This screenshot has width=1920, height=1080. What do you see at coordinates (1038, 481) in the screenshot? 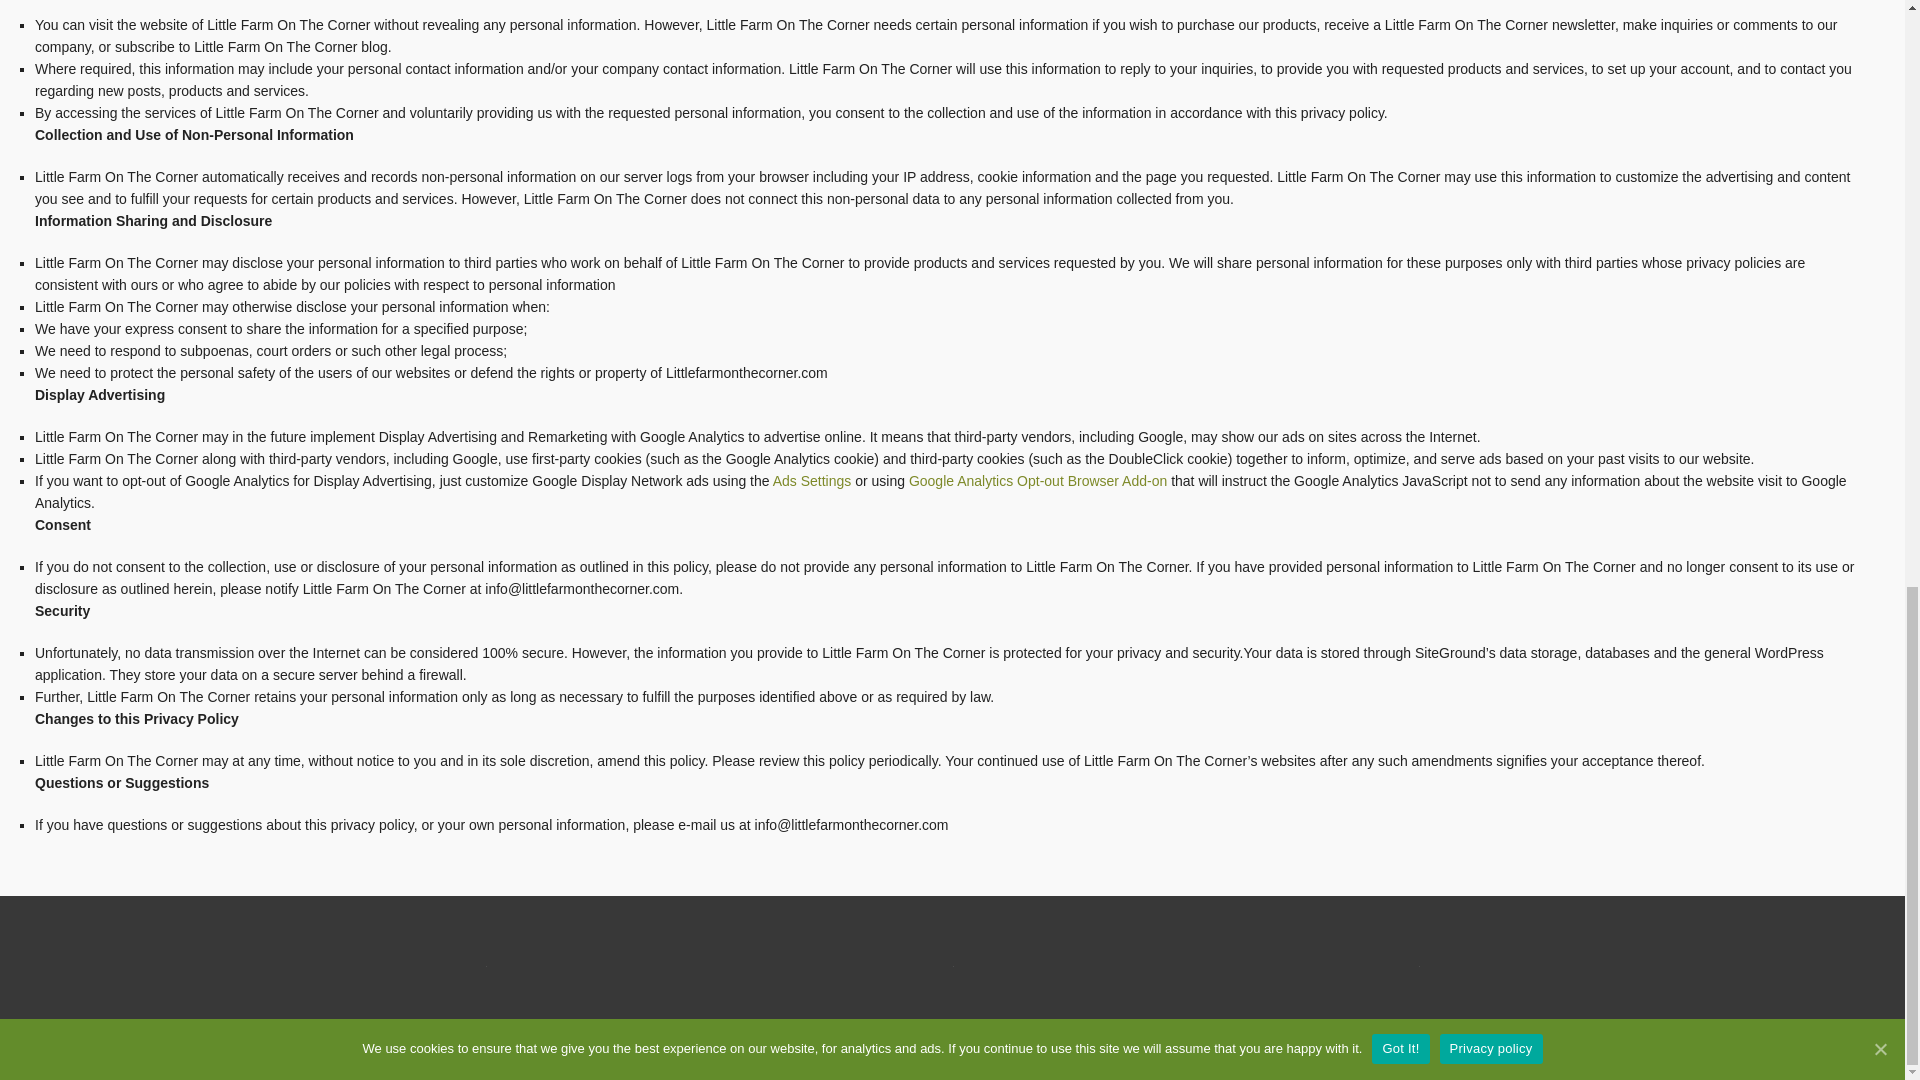
I see `Google Analytics Opt-out Browser Add-on` at bounding box center [1038, 481].